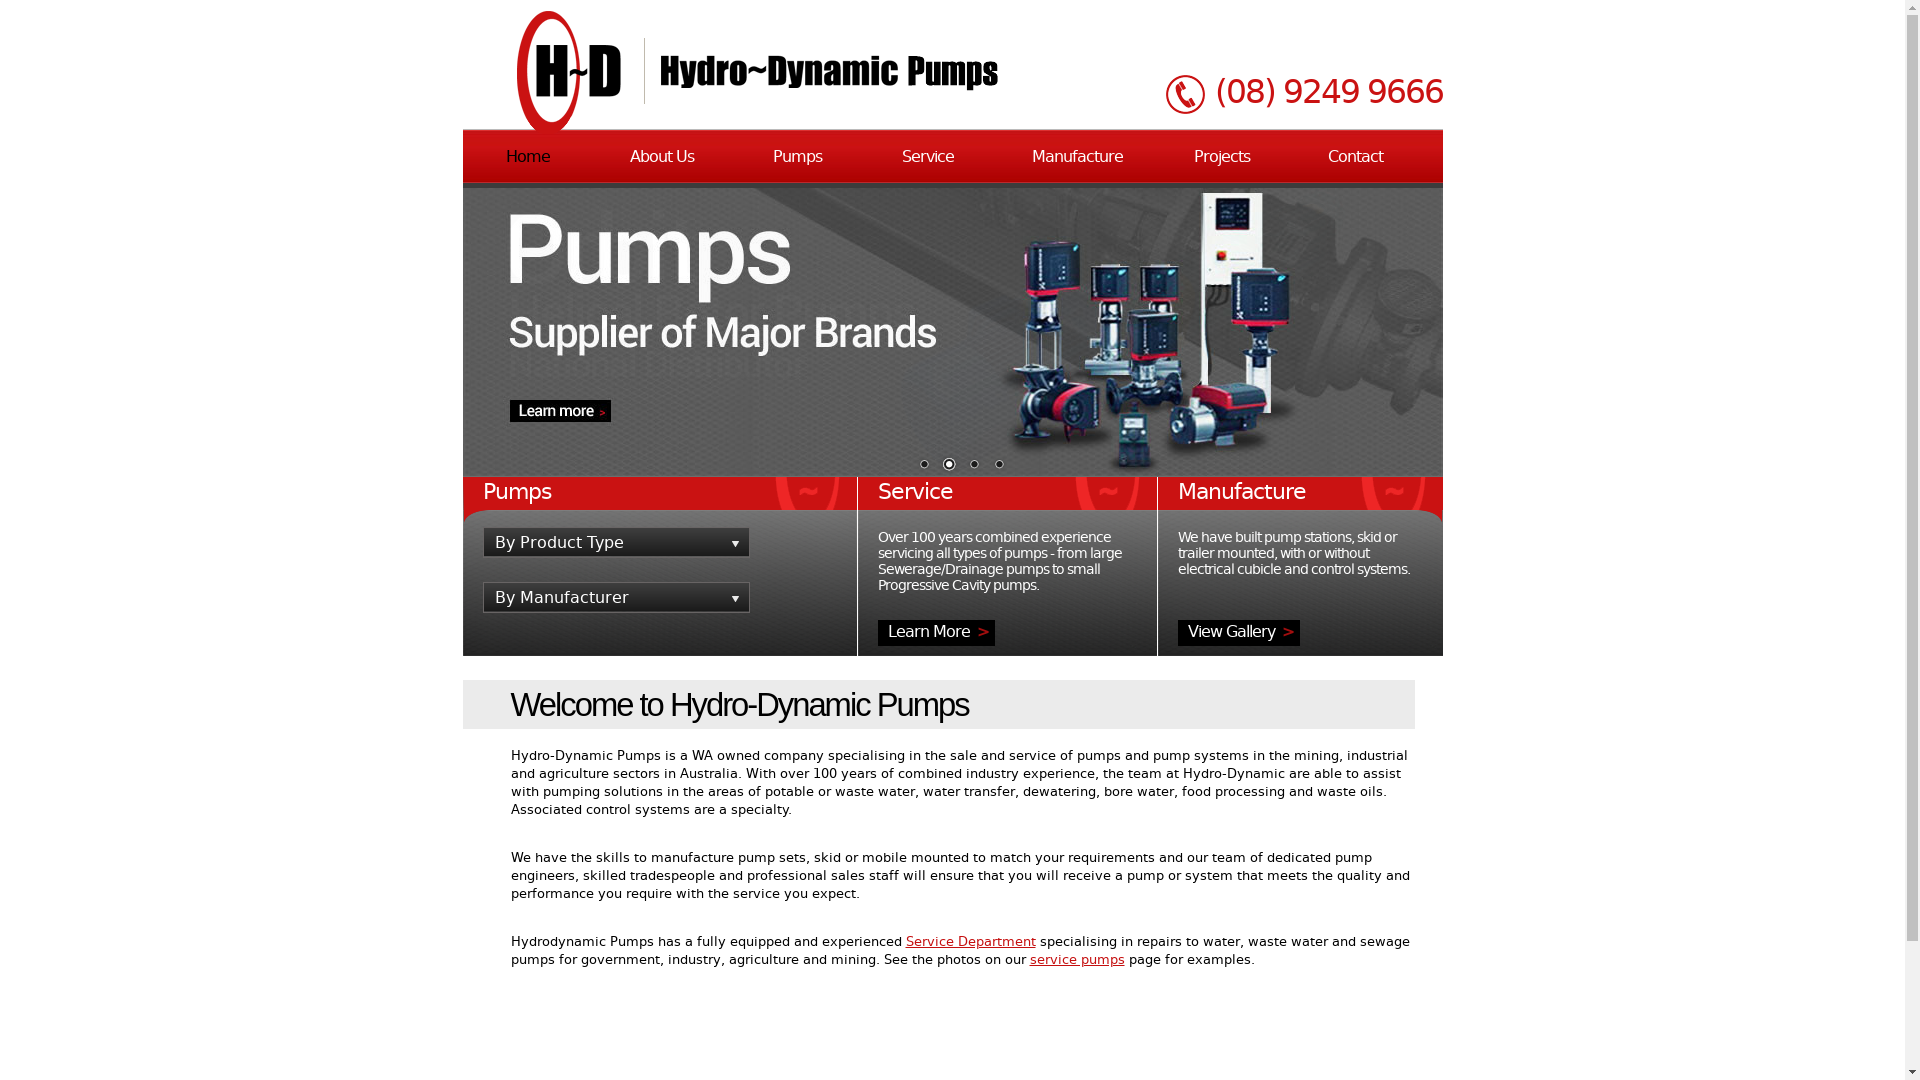 The image size is (1920, 1080). Describe the element at coordinates (1078, 960) in the screenshot. I see `service pumps` at that location.